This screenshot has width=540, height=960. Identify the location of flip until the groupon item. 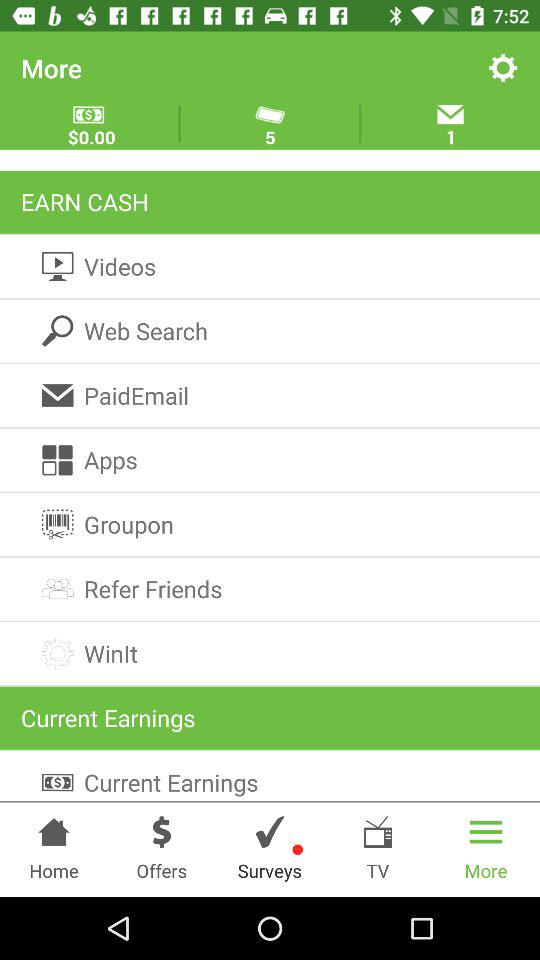
(270, 524).